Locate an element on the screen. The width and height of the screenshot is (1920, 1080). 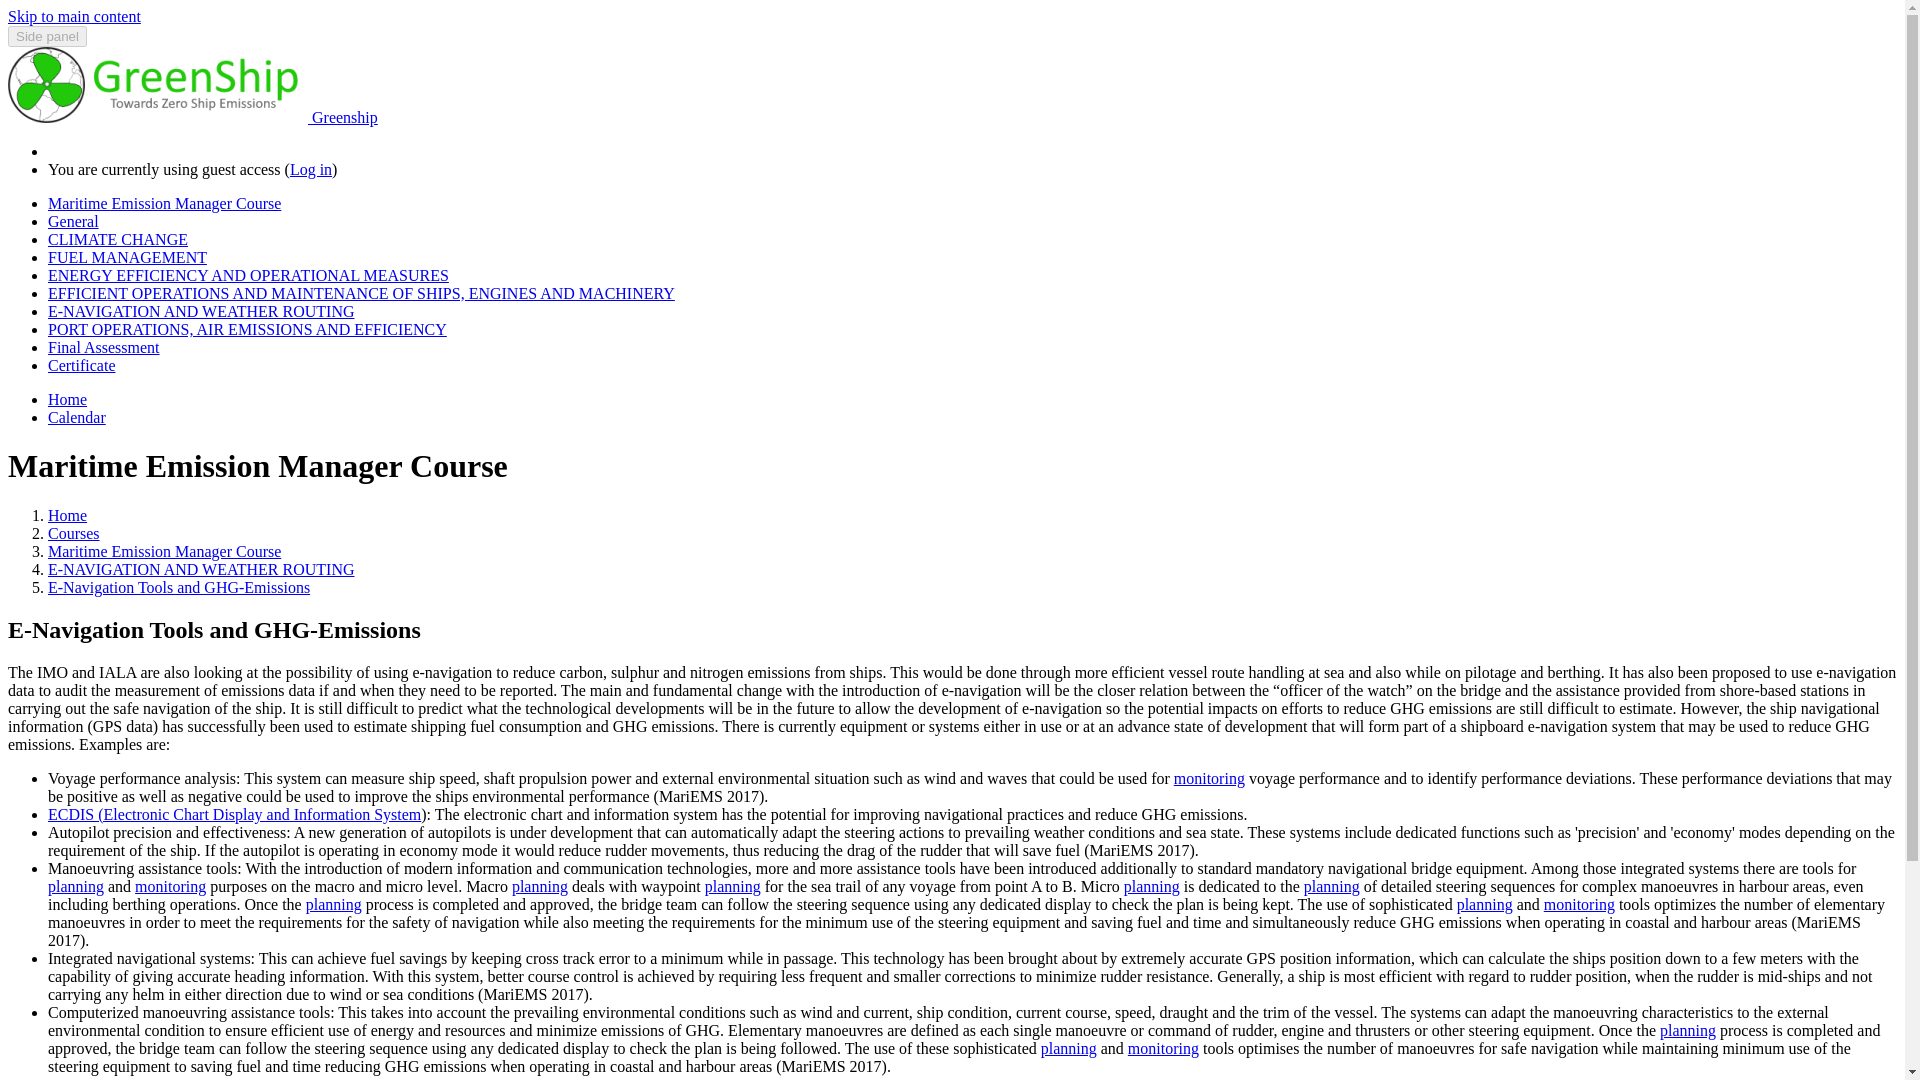
monitoring is located at coordinates (1578, 904).